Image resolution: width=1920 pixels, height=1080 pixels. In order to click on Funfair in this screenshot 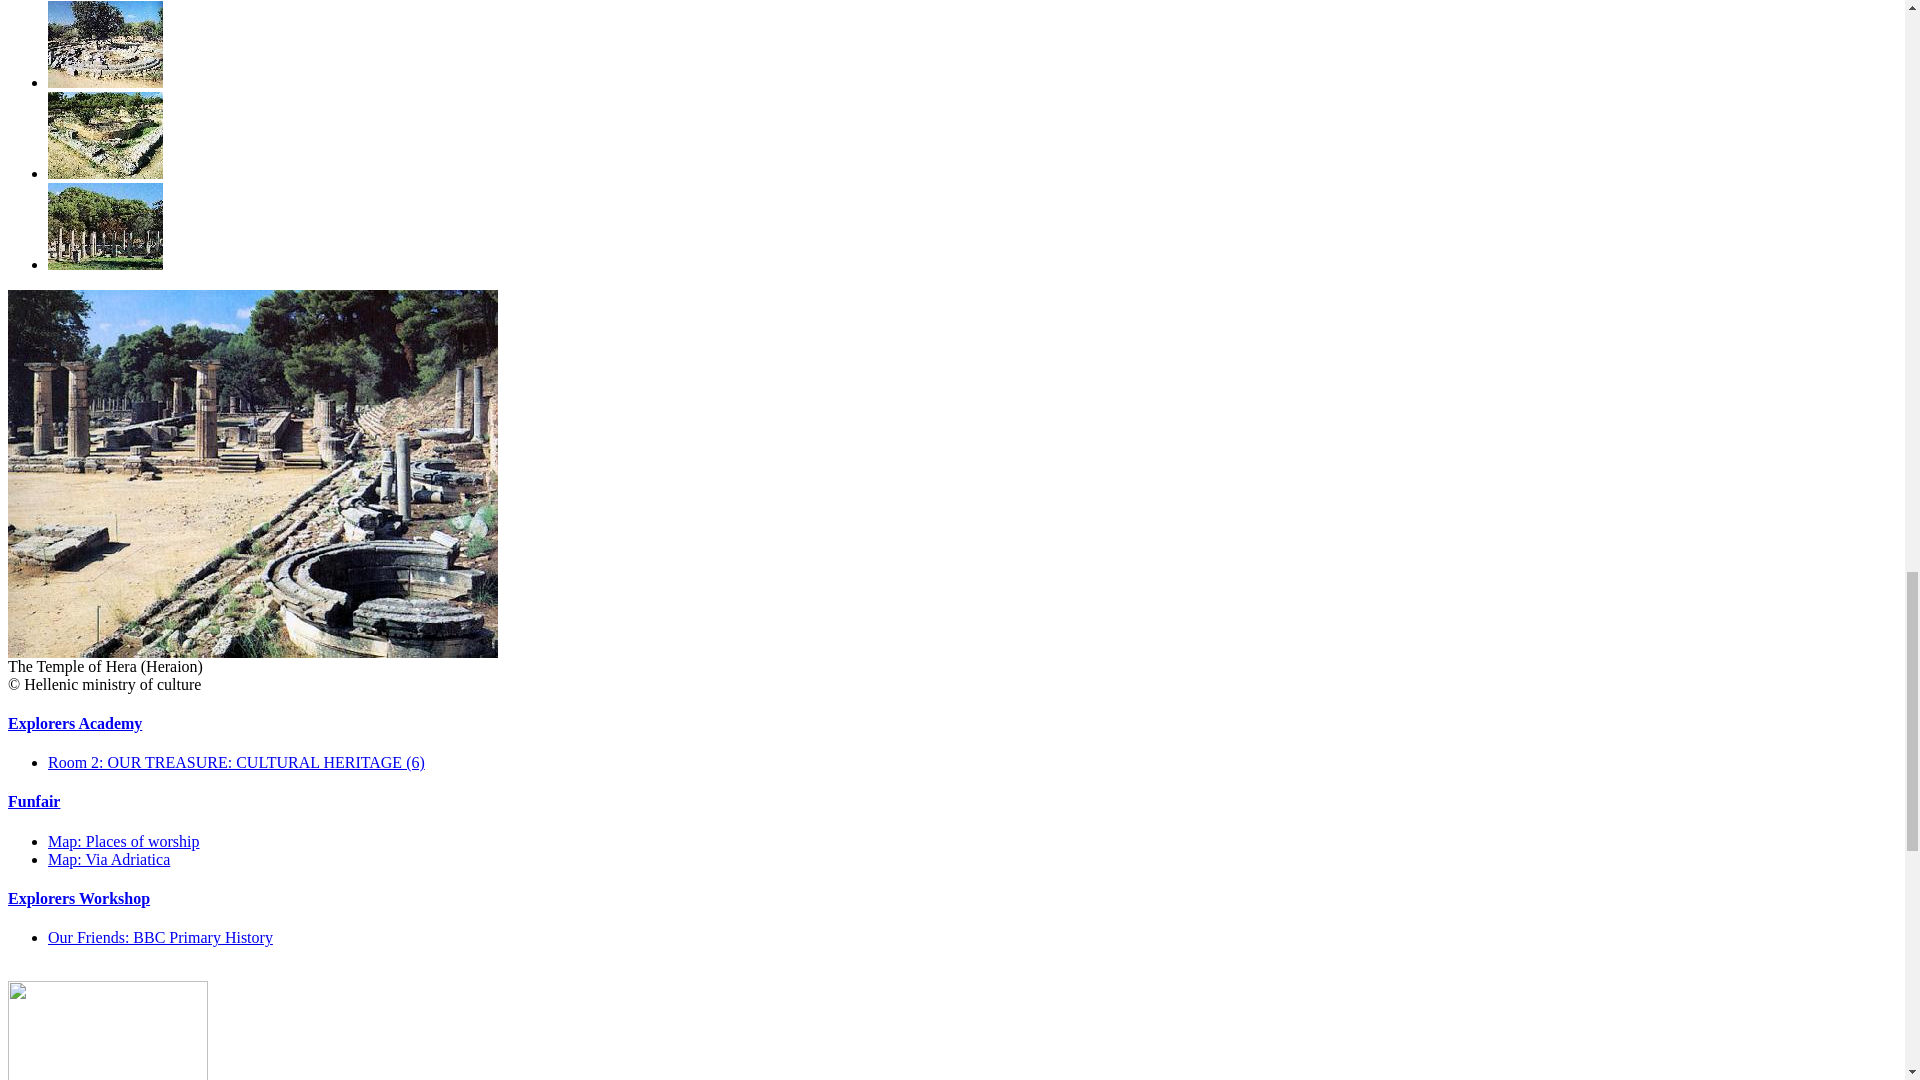, I will do `click(33, 801)`.